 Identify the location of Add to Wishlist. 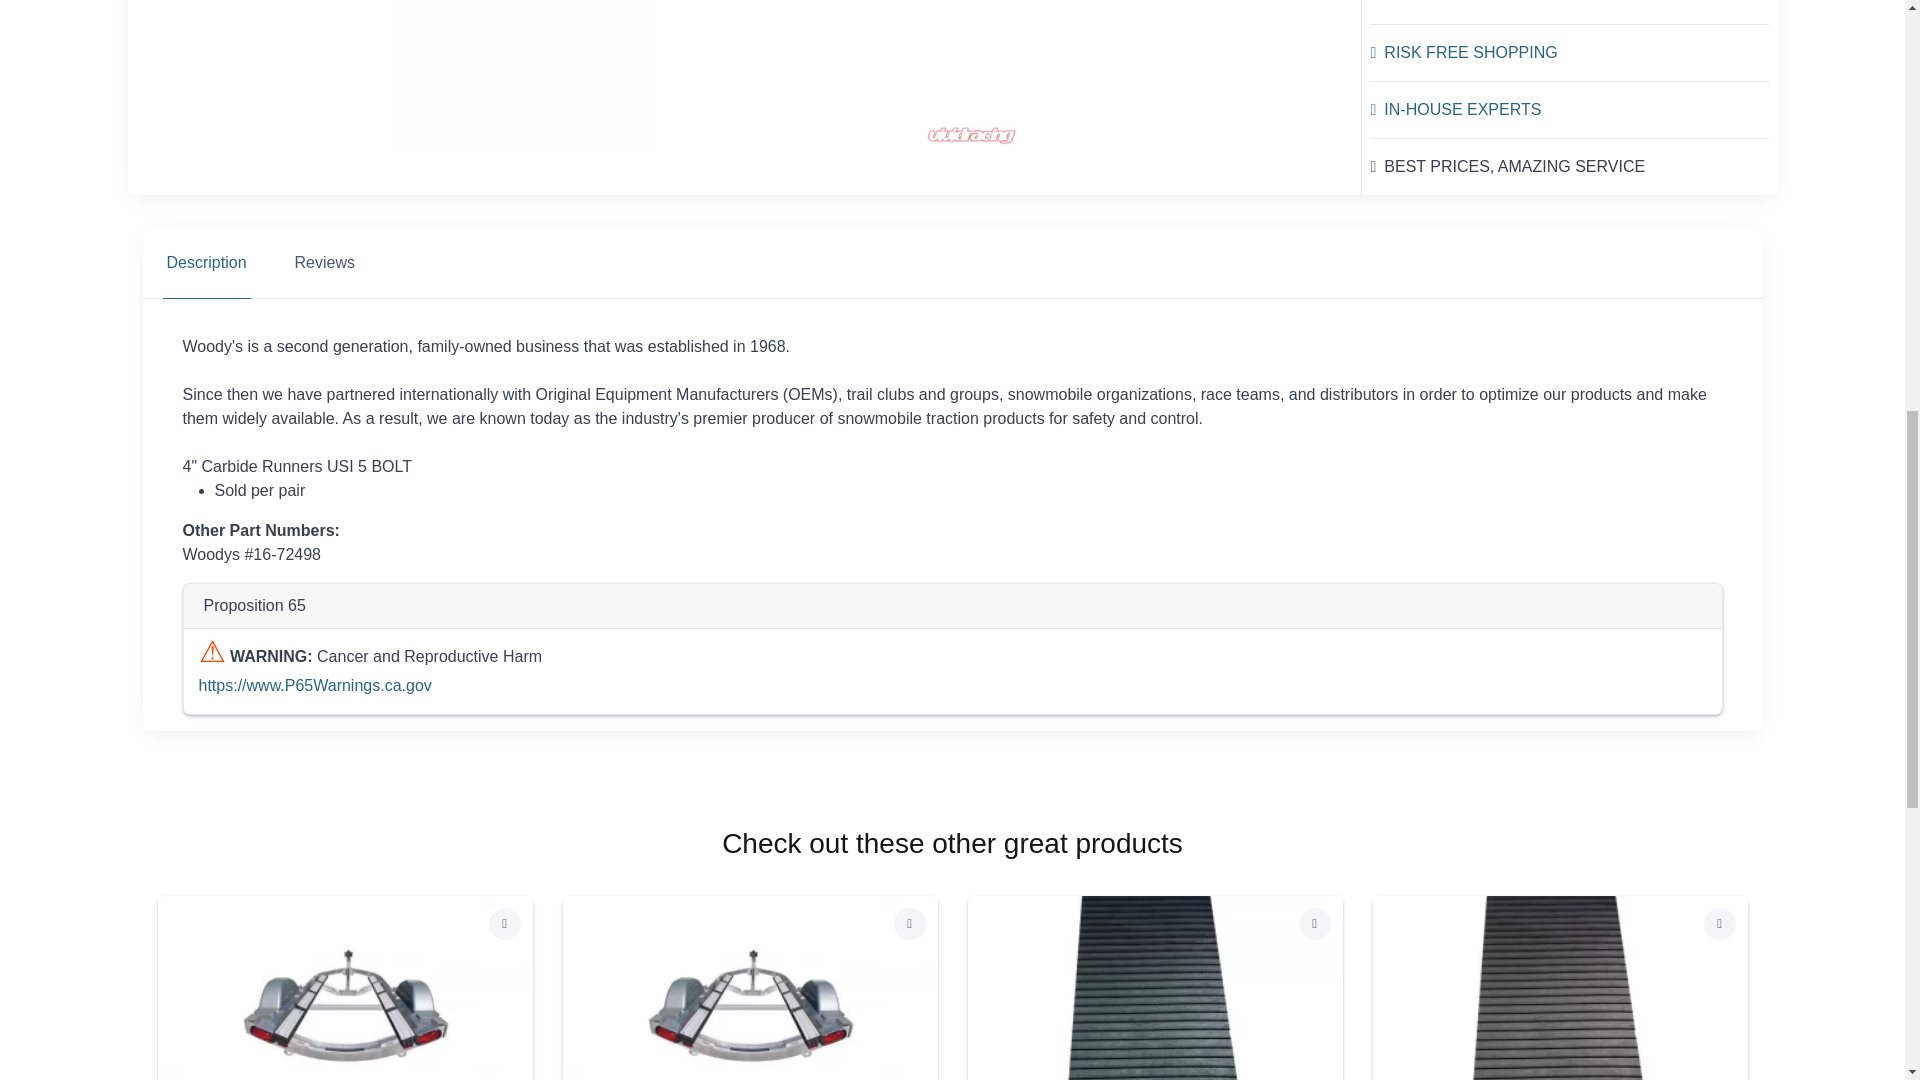
(1314, 924).